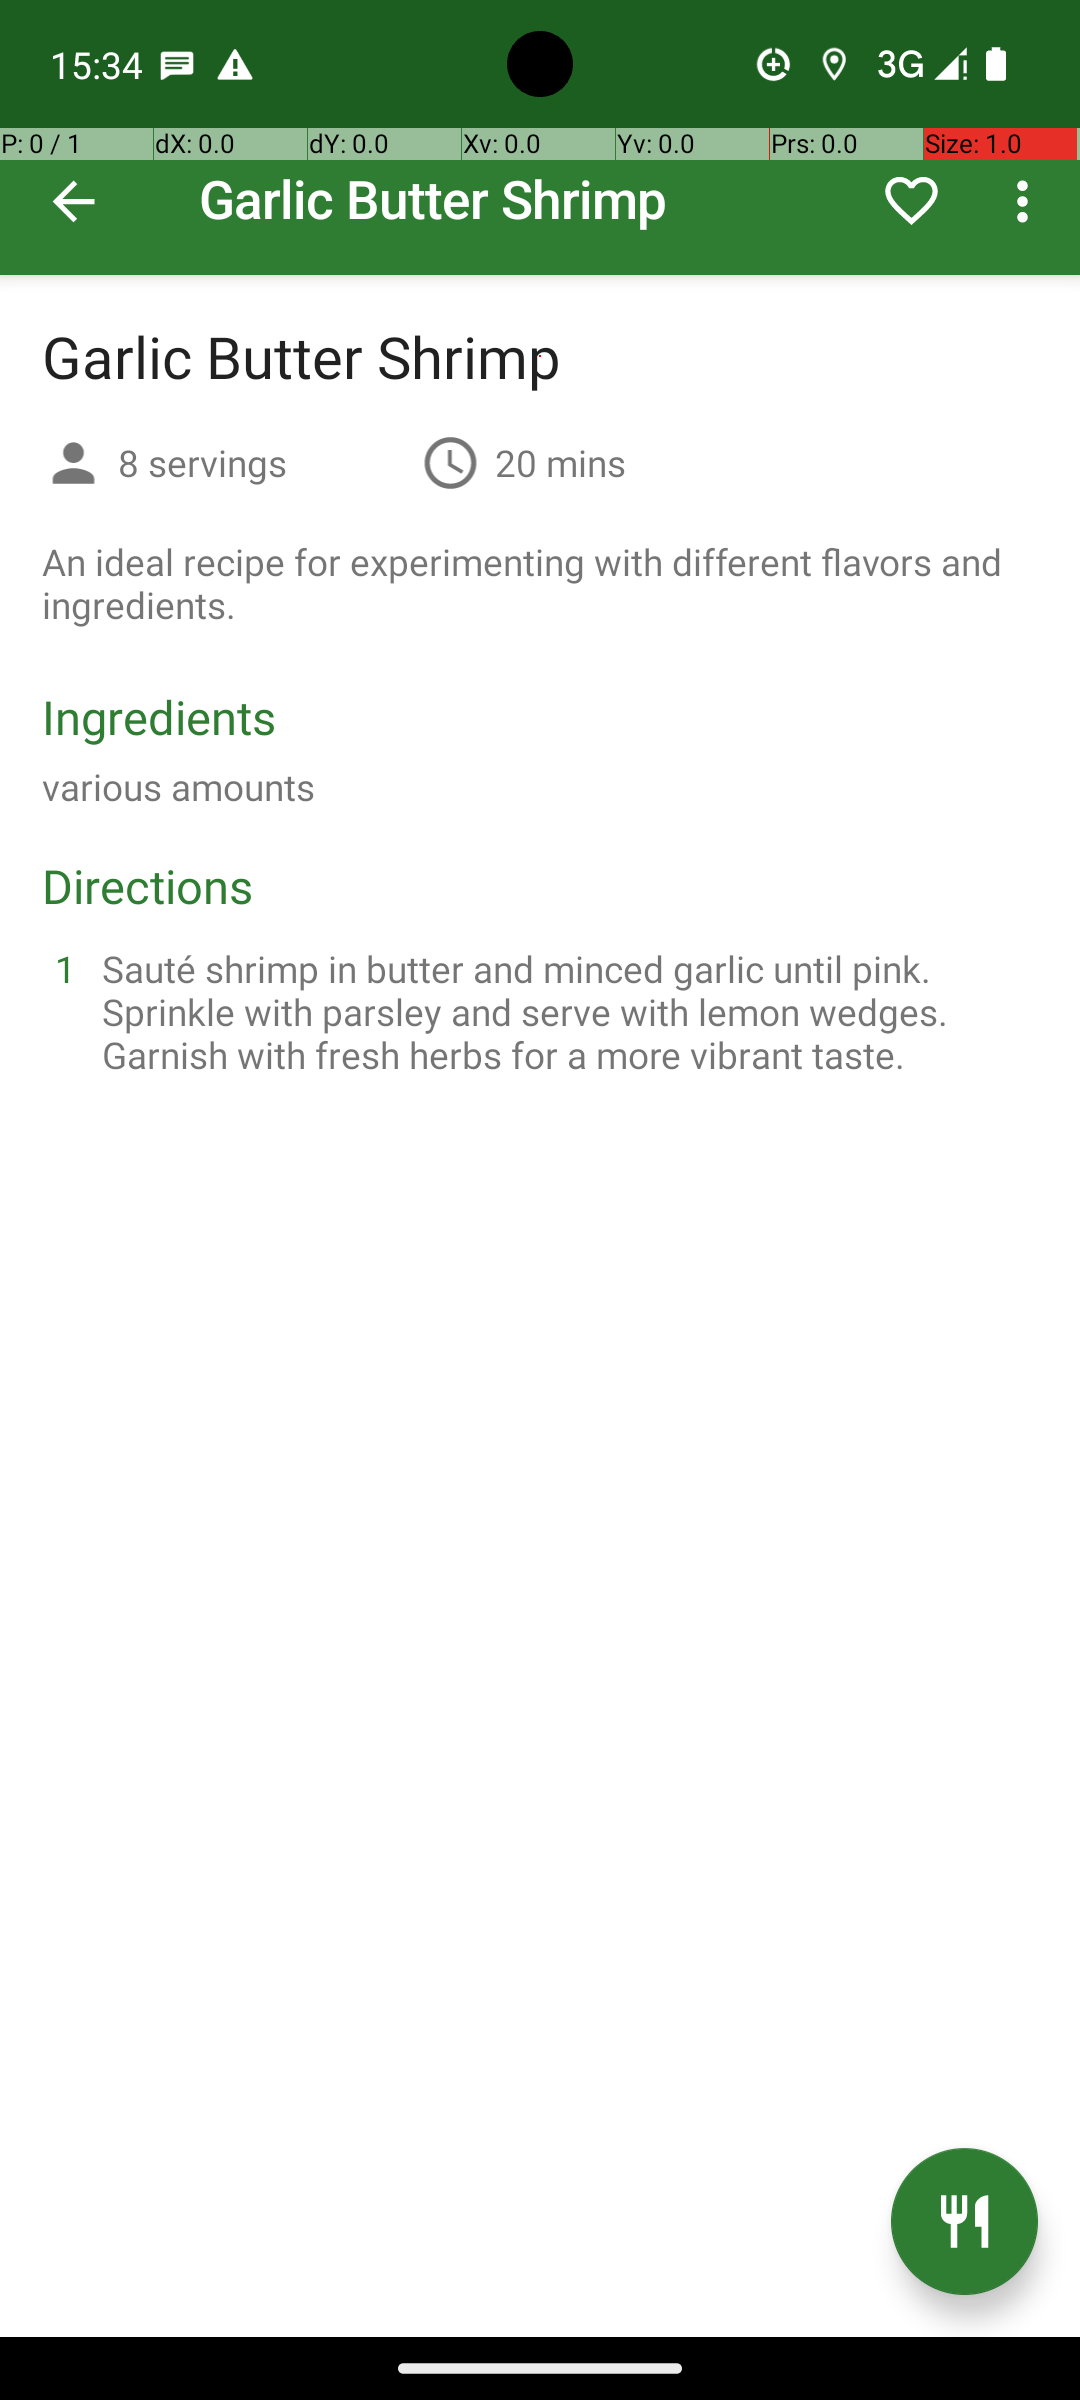 This screenshot has width=1080, height=2400. What do you see at coordinates (178, 786) in the screenshot?
I see `various amounts` at bounding box center [178, 786].